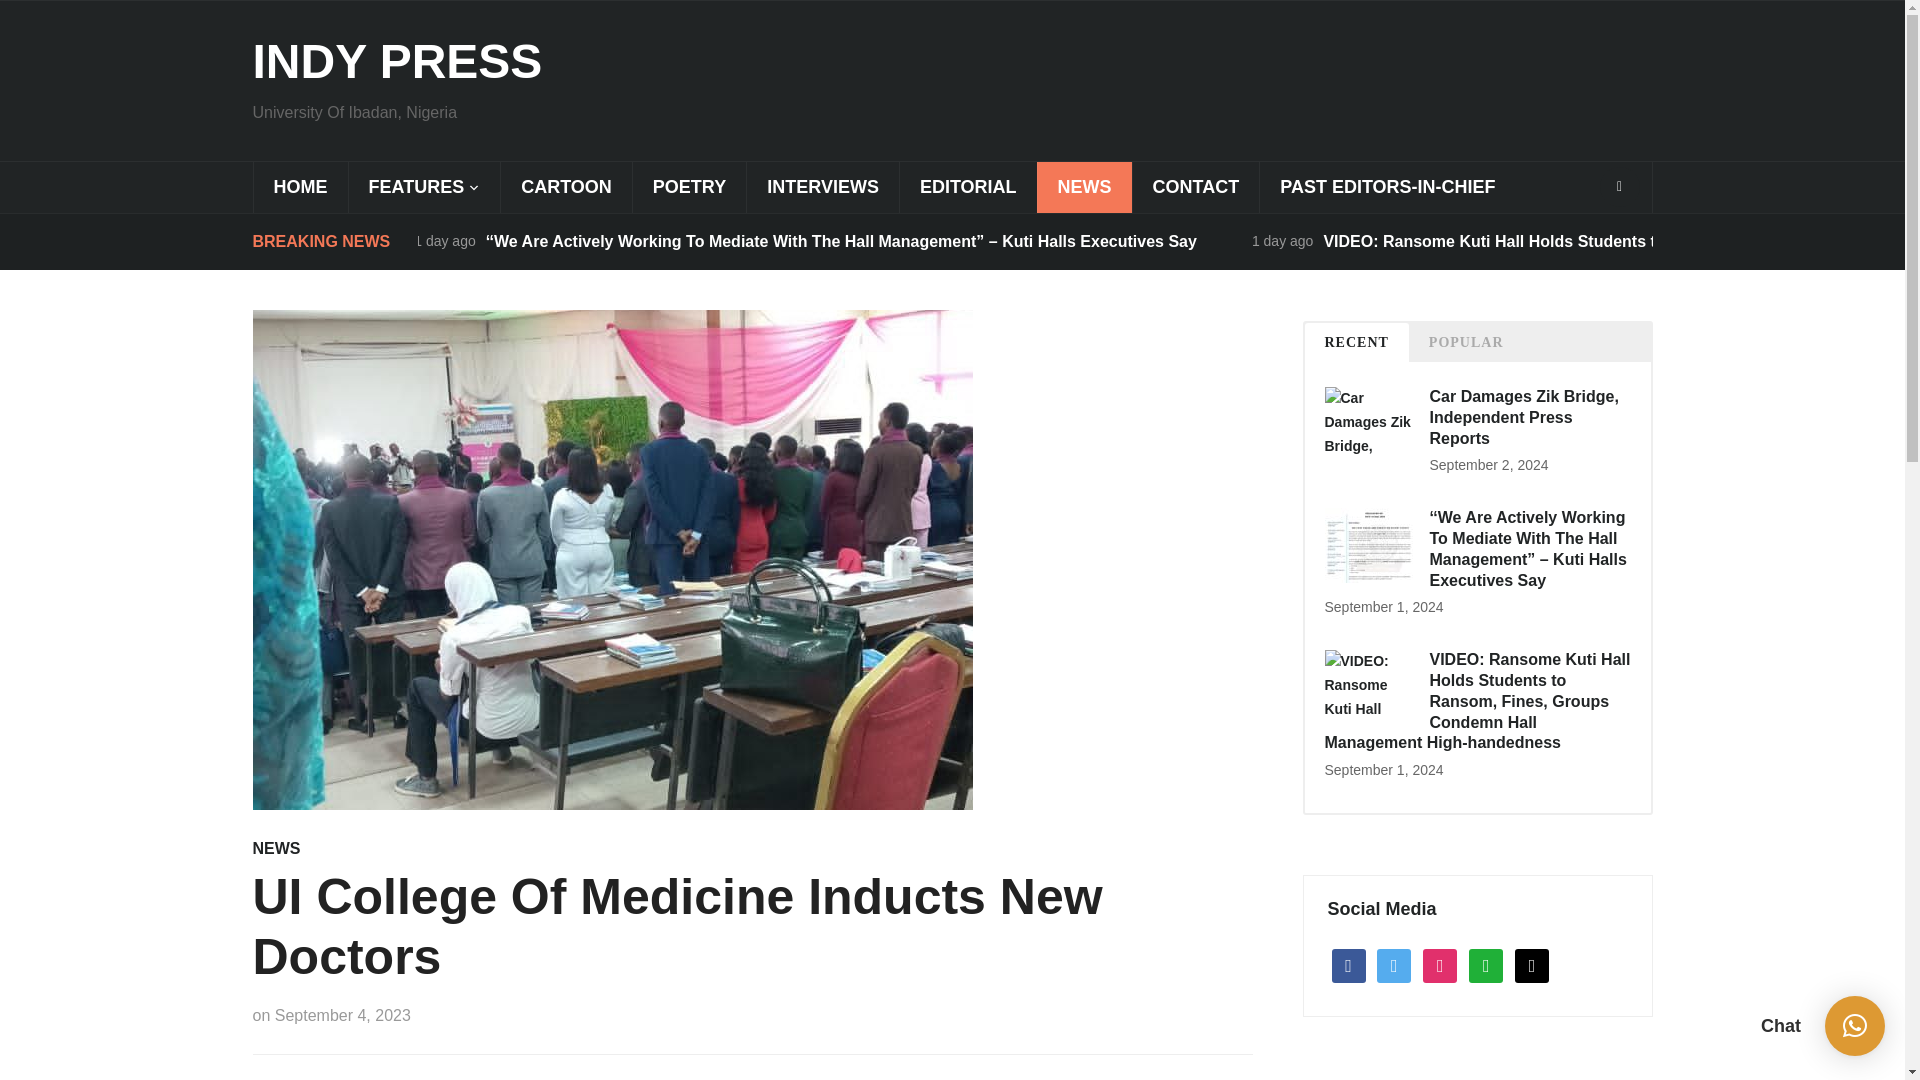  Describe the element at coordinates (1196, 187) in the screenshot. I see `CONTACT` at that location.